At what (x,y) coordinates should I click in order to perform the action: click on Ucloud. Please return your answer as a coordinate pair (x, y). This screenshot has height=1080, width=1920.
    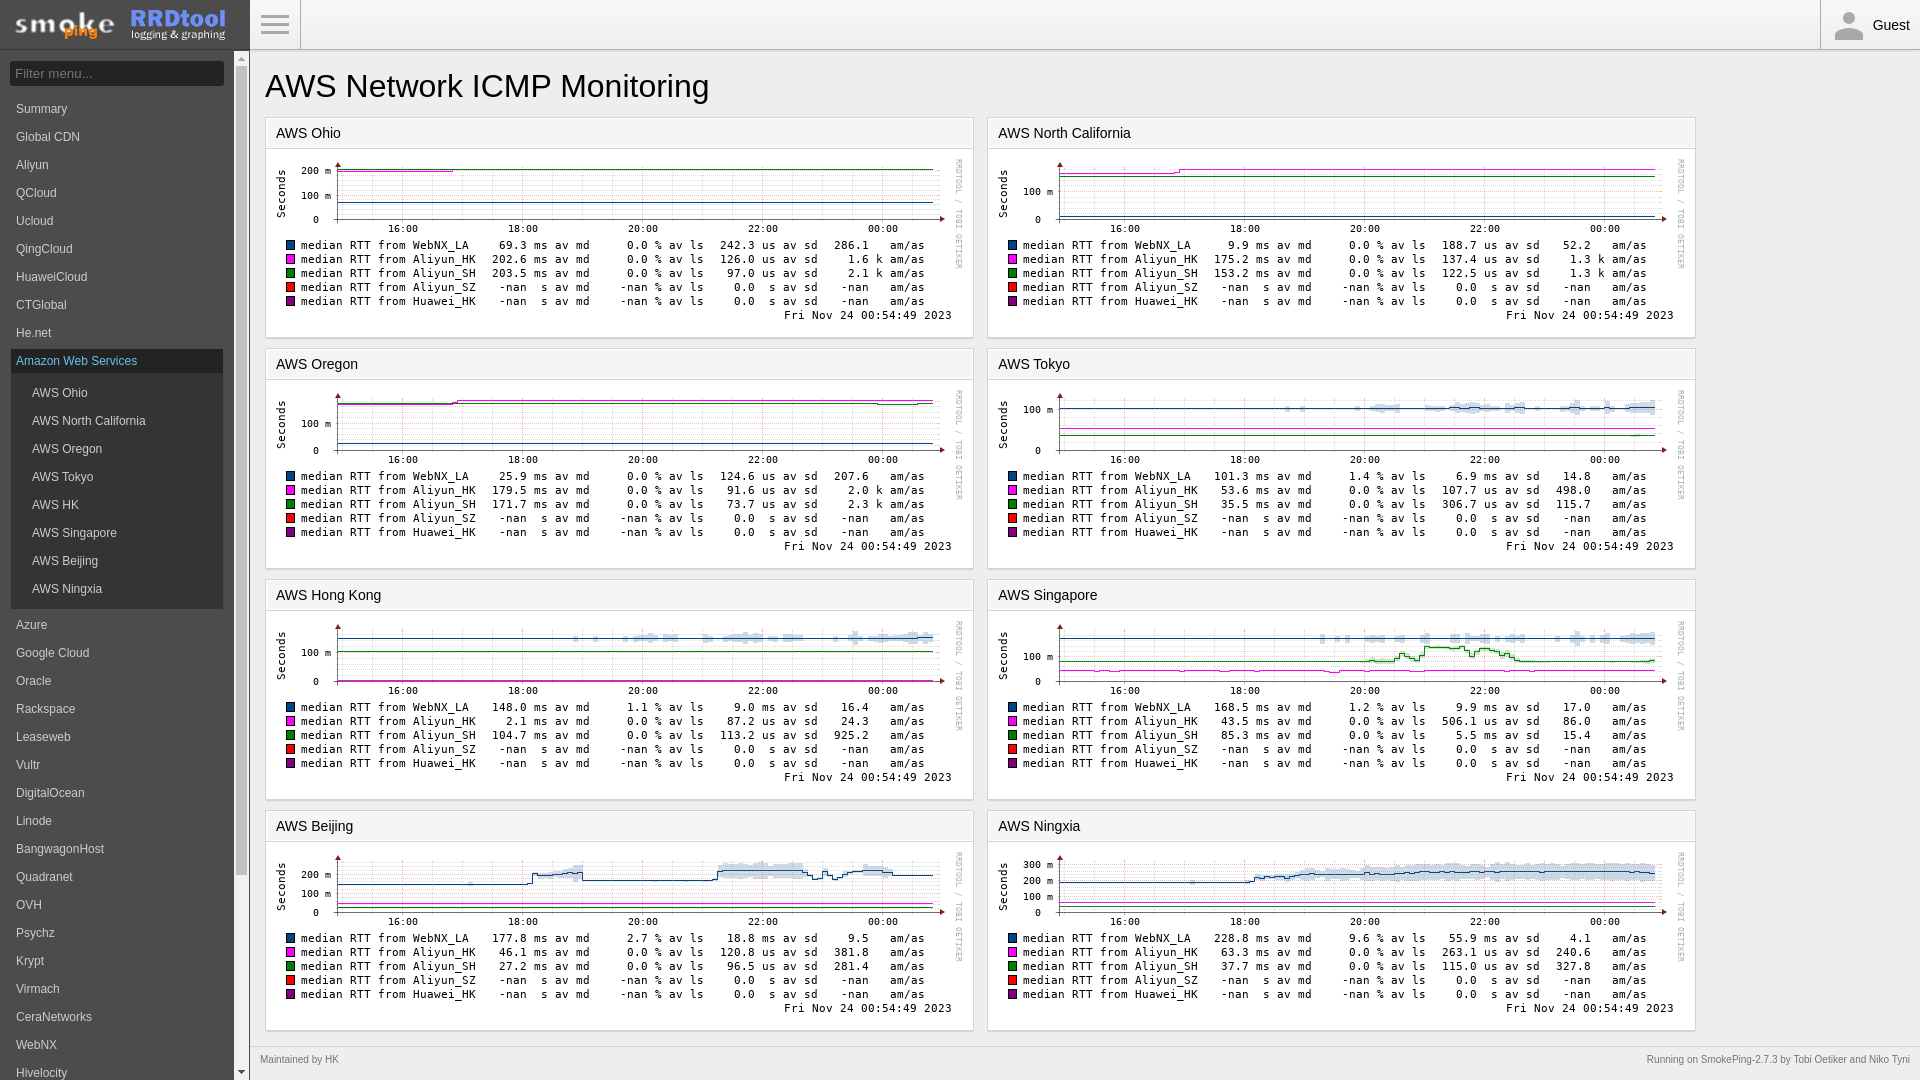
    Looking at the image, I should click on (117, 221).